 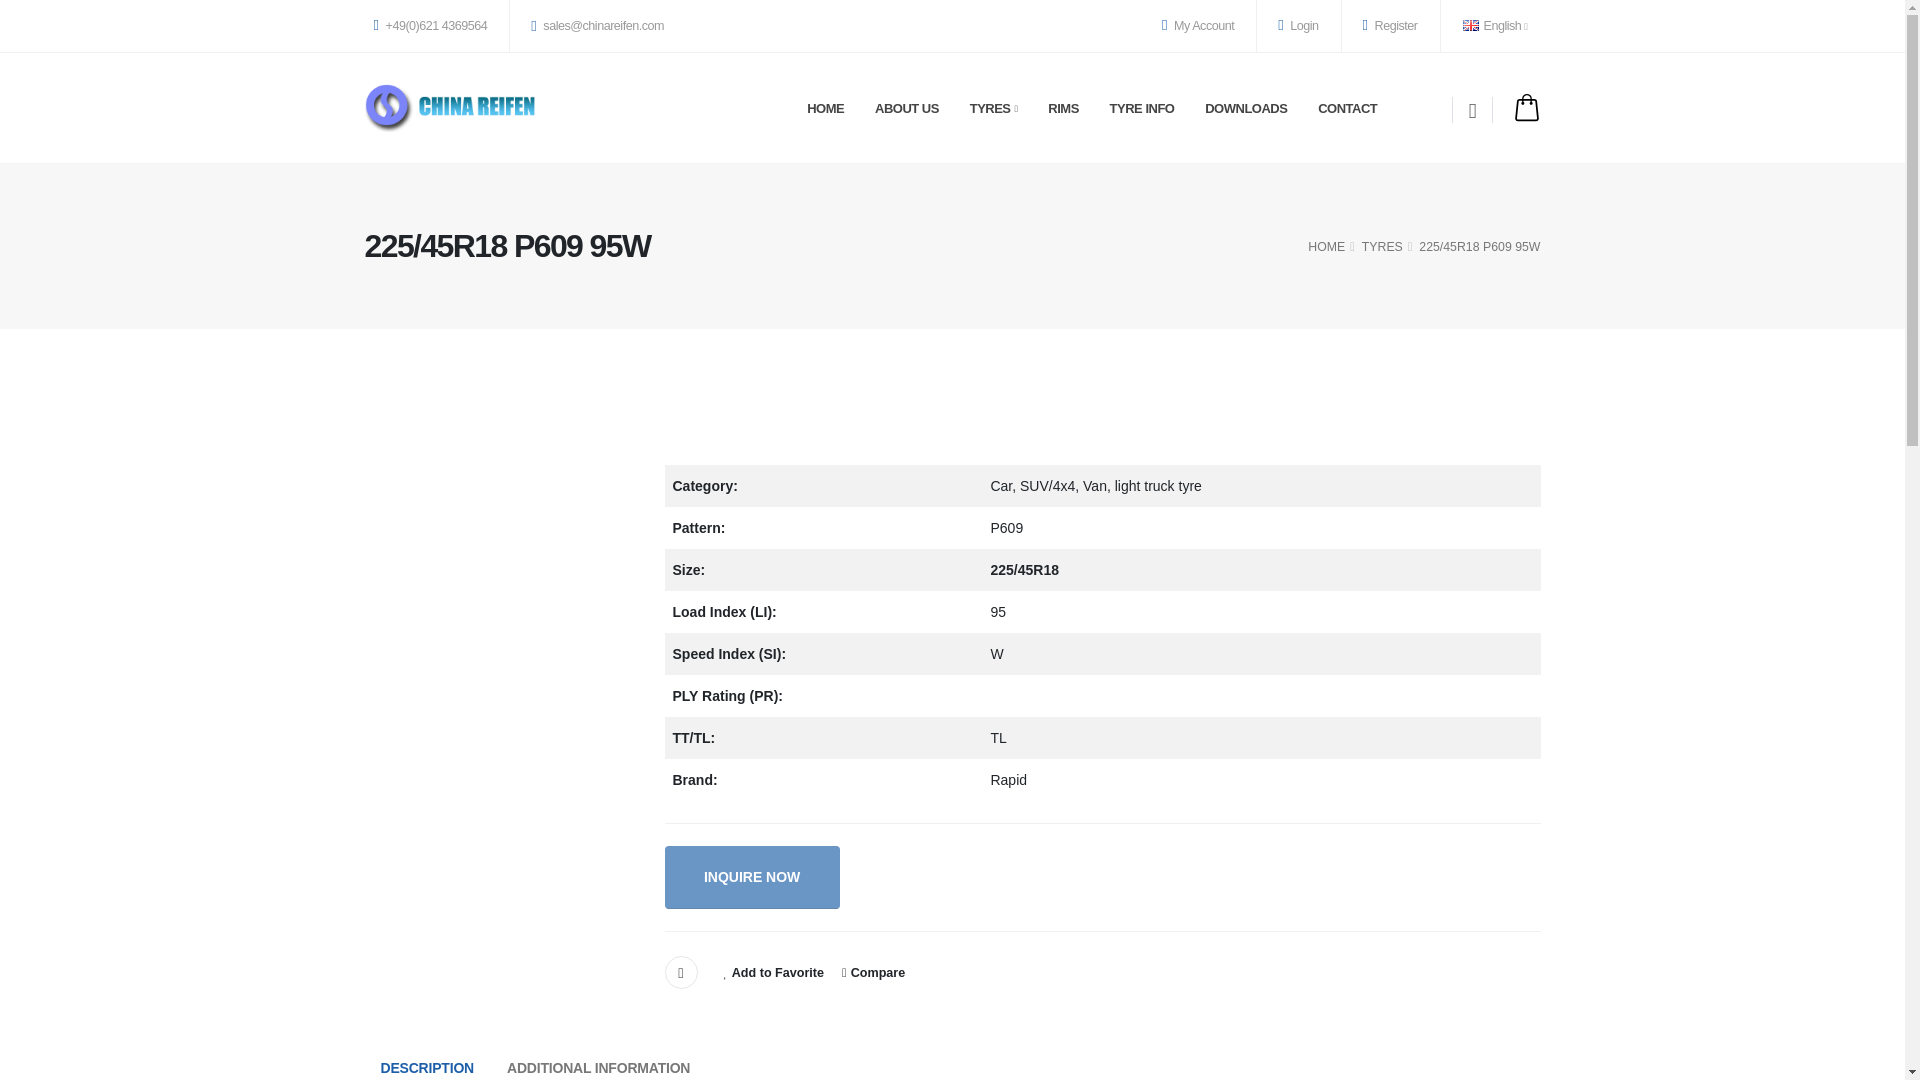 What do you see at coordinates (598, 1064) in the screenshot?
I see `ADDITIONAL INFORMATION` at bounding box center [598, 1064].